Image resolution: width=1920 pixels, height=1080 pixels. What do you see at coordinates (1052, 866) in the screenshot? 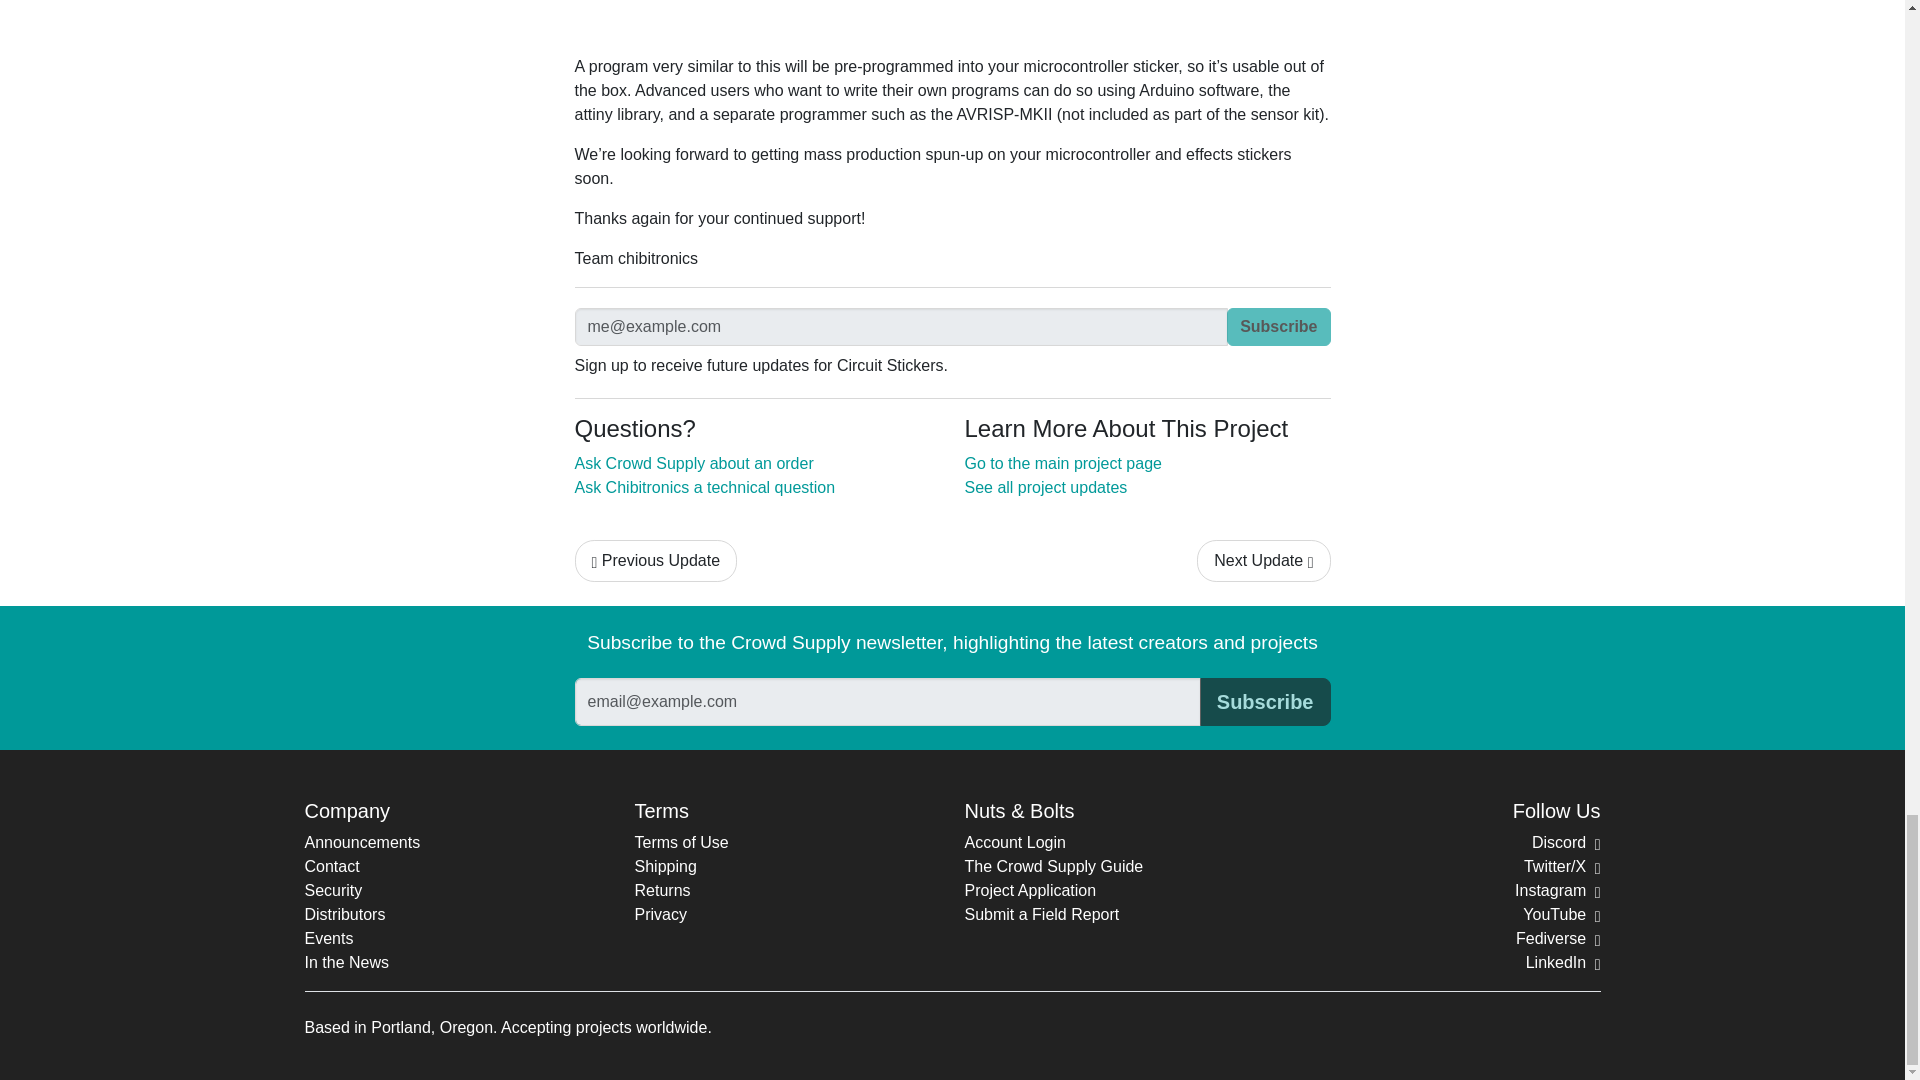
I see `The Crowd Supply Guide` at bounding box center [1052, 866].